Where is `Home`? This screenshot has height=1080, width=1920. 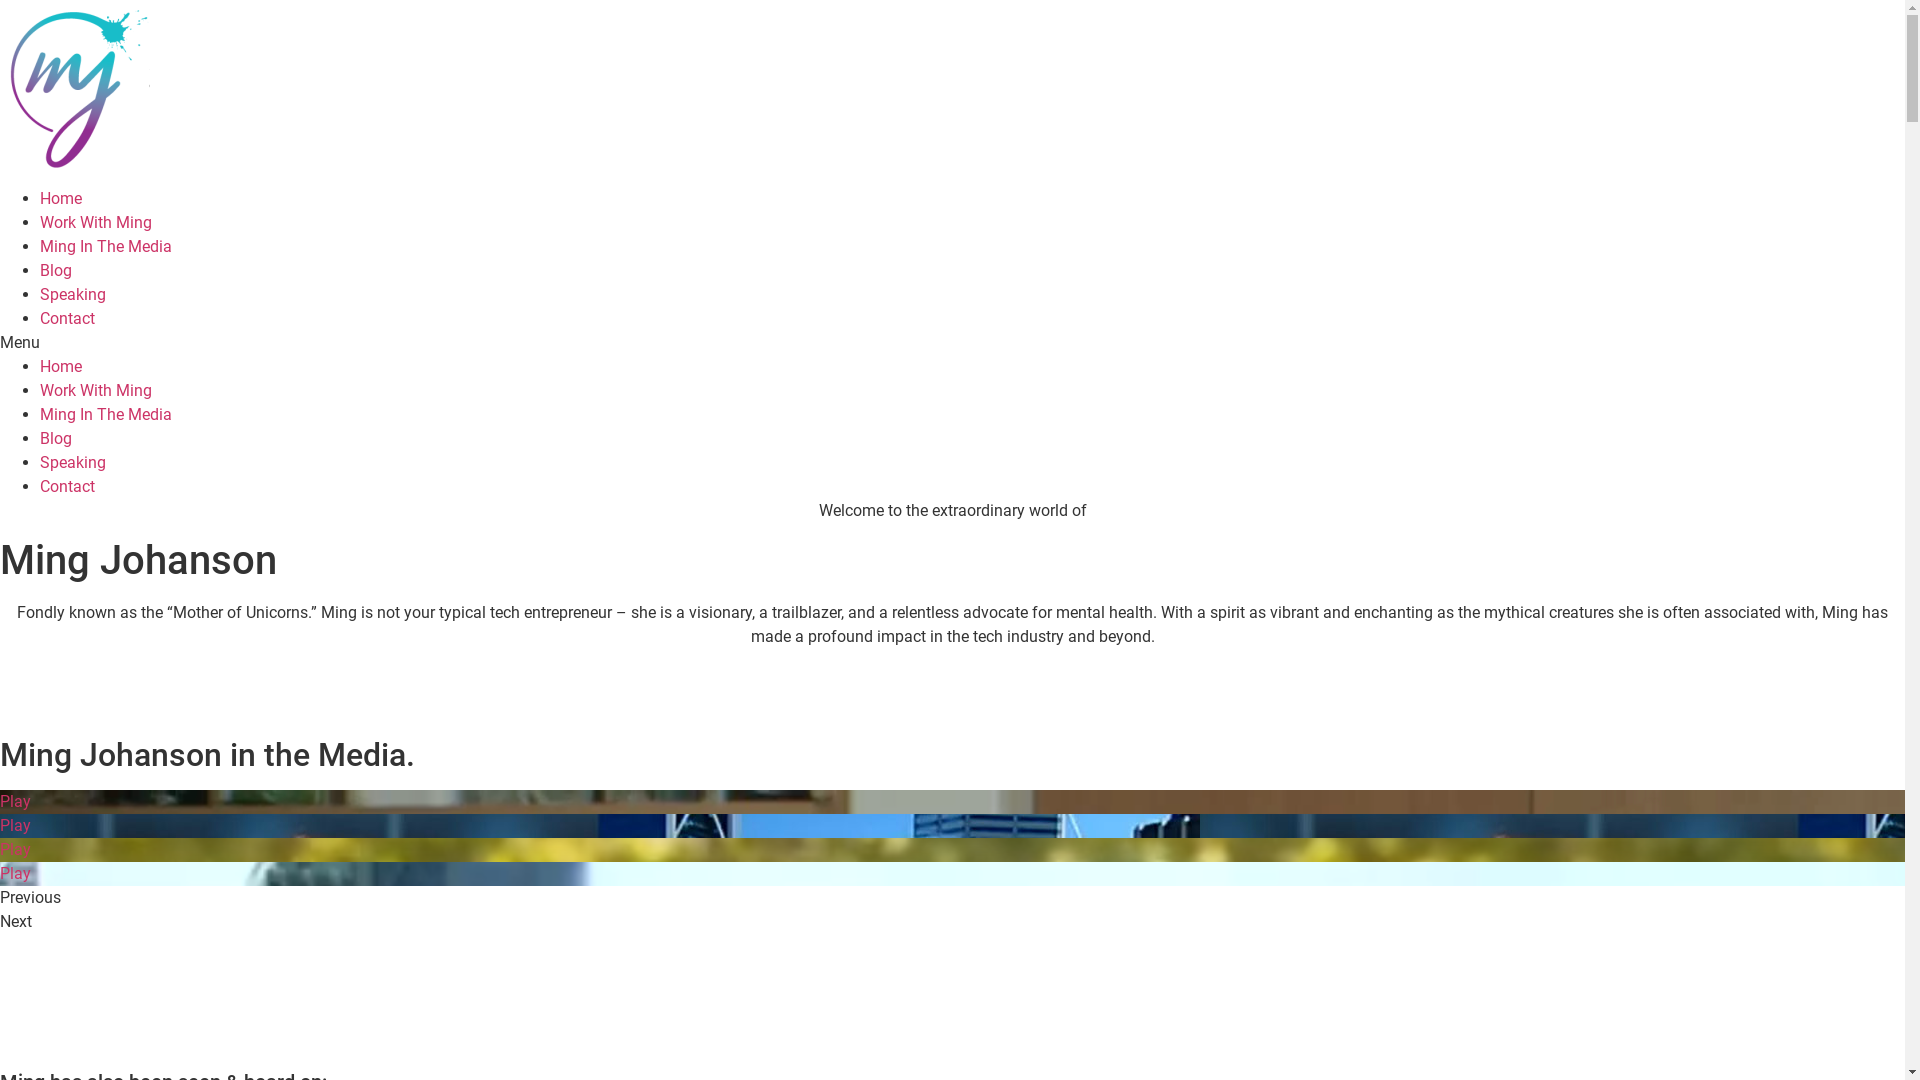
Home is located at coordinates (61, 366).